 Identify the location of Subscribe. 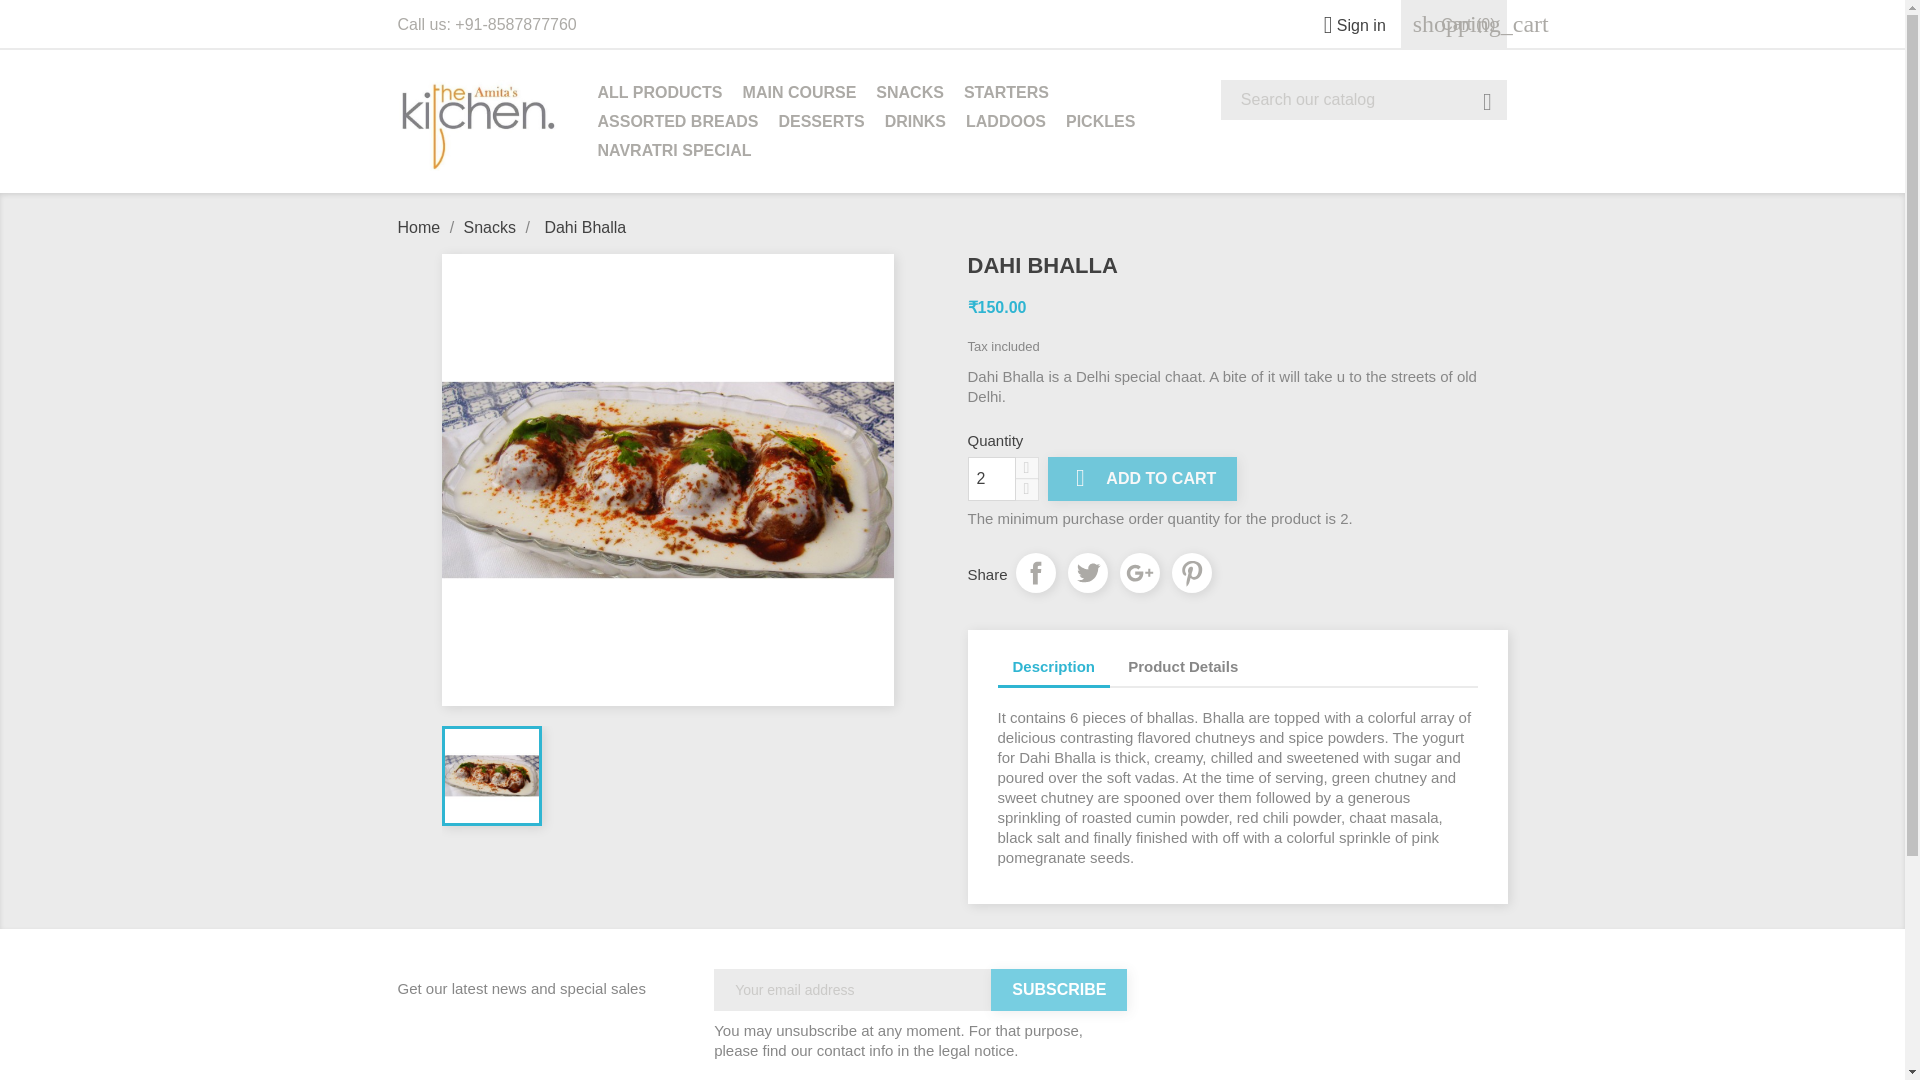
(1058, 989).